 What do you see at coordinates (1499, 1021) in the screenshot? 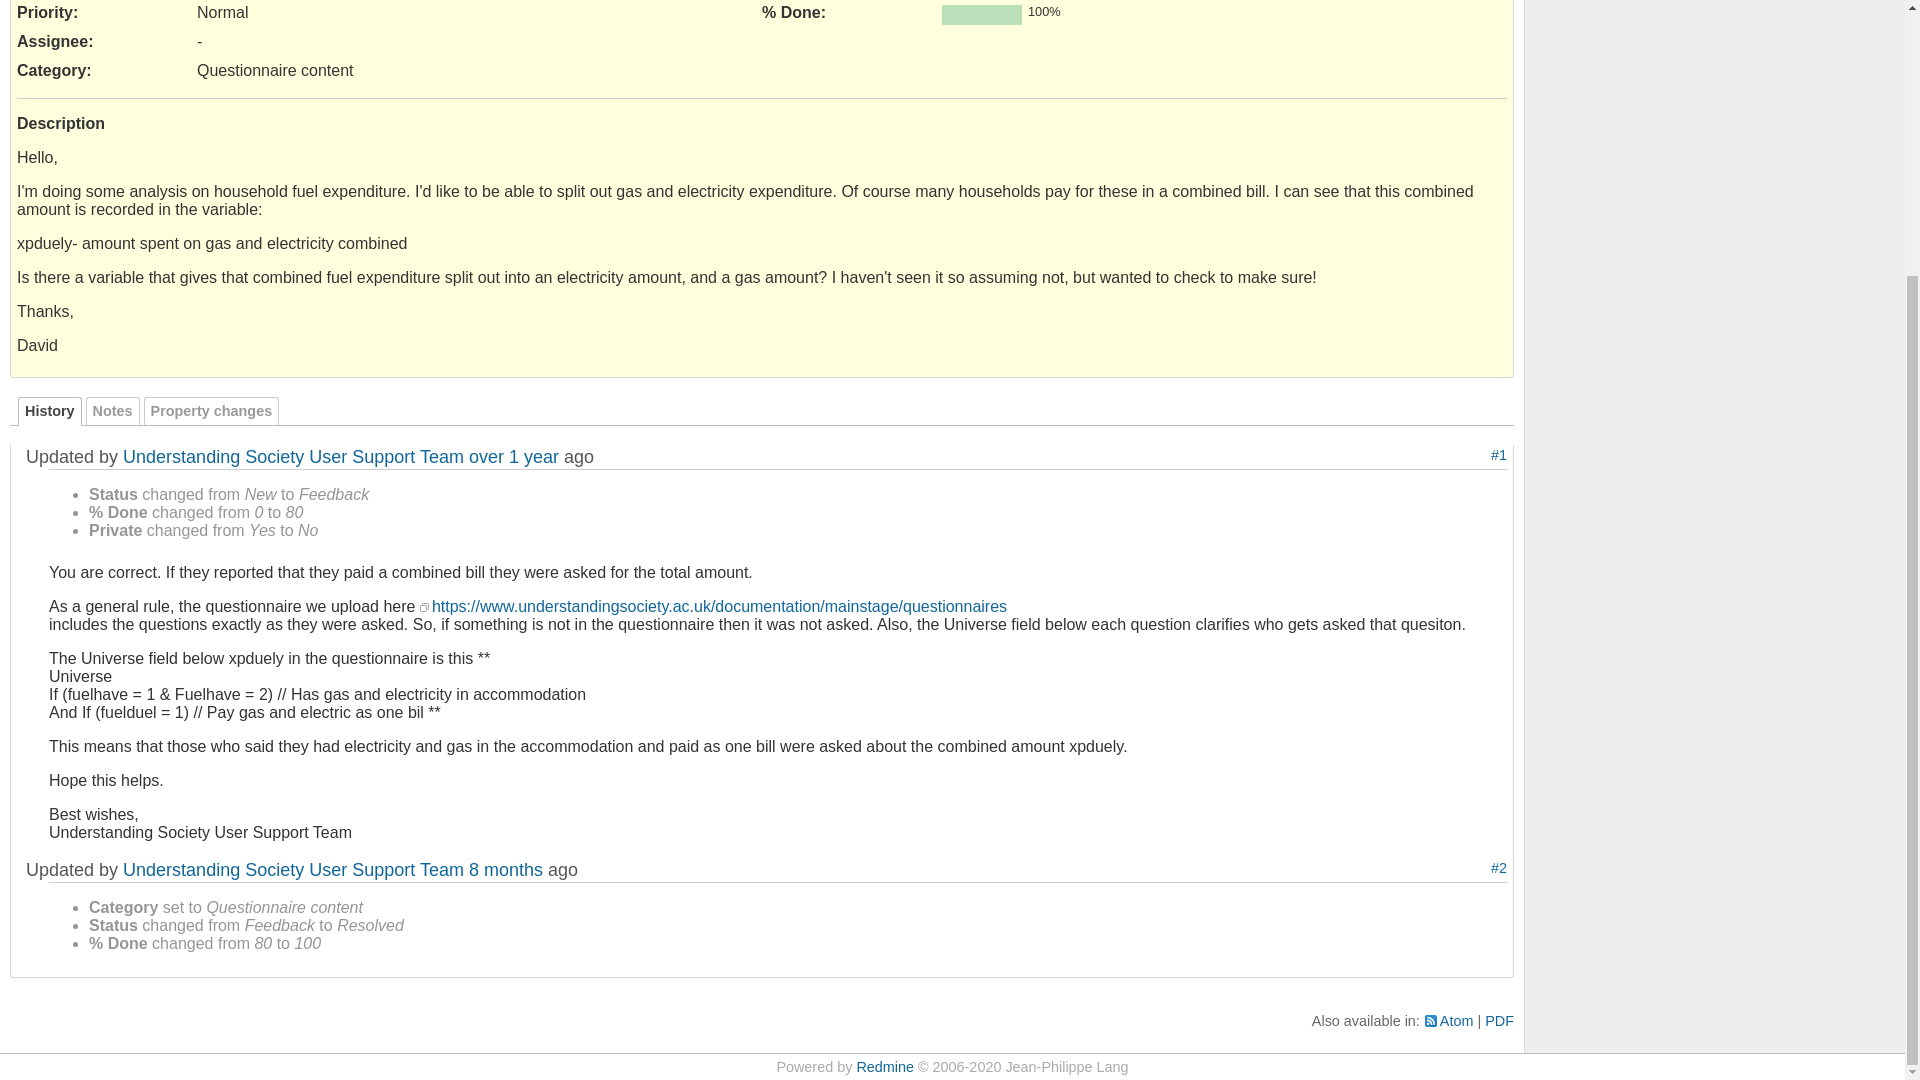
I see `PDF` at bounding box center [1499, 1021].